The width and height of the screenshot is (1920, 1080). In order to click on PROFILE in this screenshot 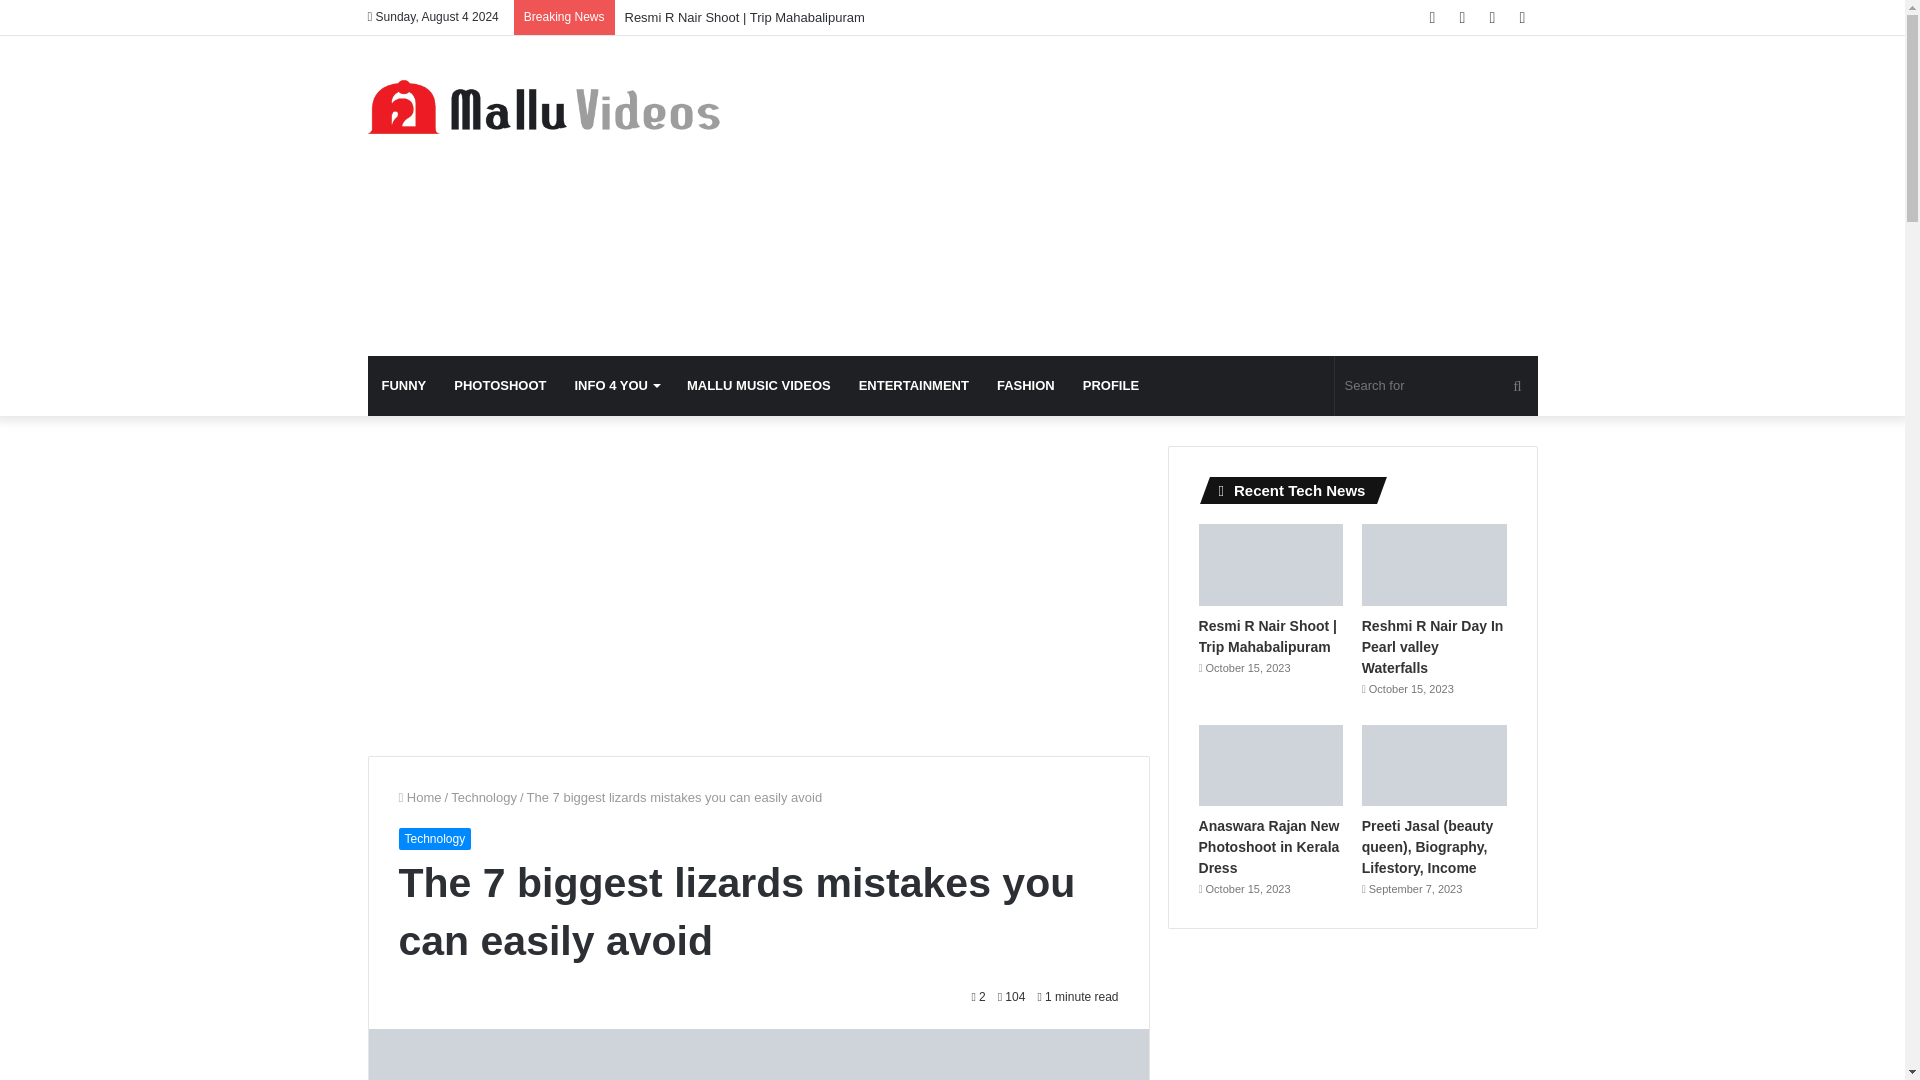, I will do `click(1111, 386)`.